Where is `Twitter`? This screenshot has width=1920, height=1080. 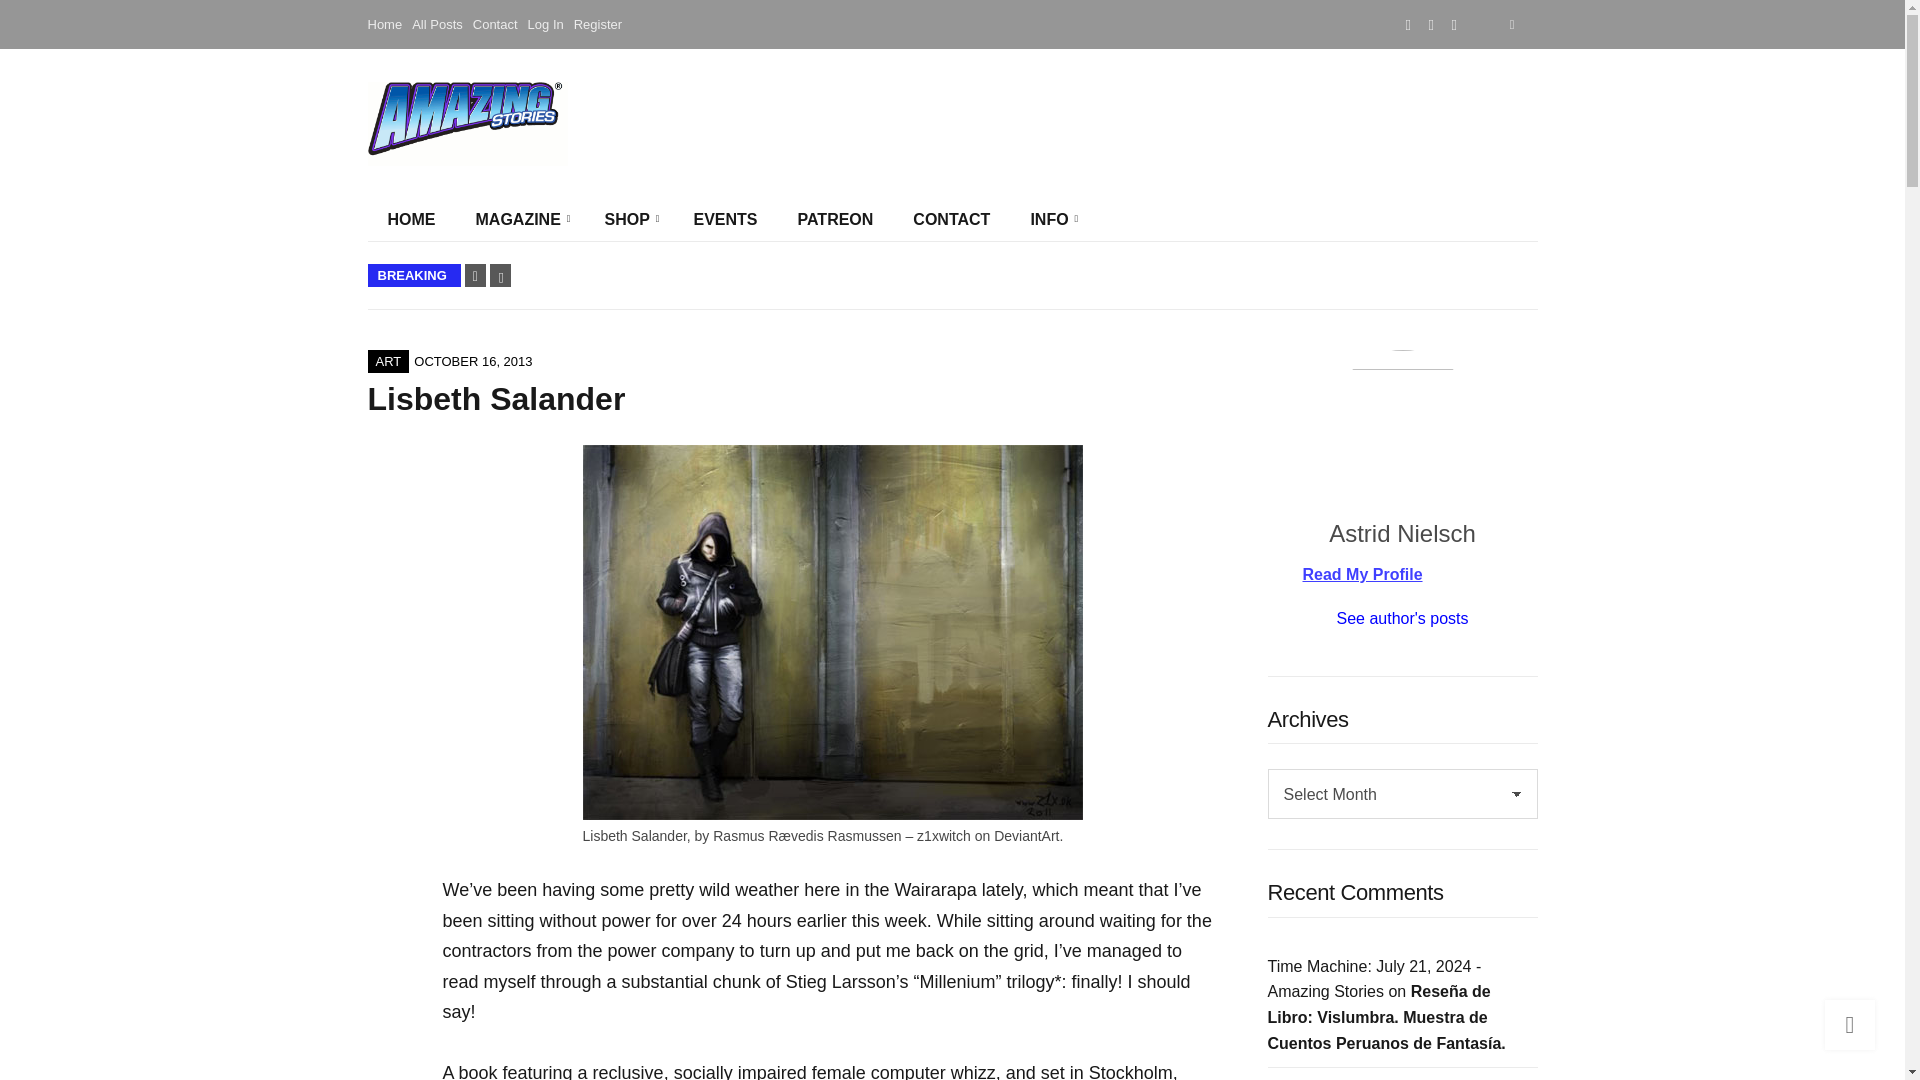
Twitter is located at coordinates (1431, 24).